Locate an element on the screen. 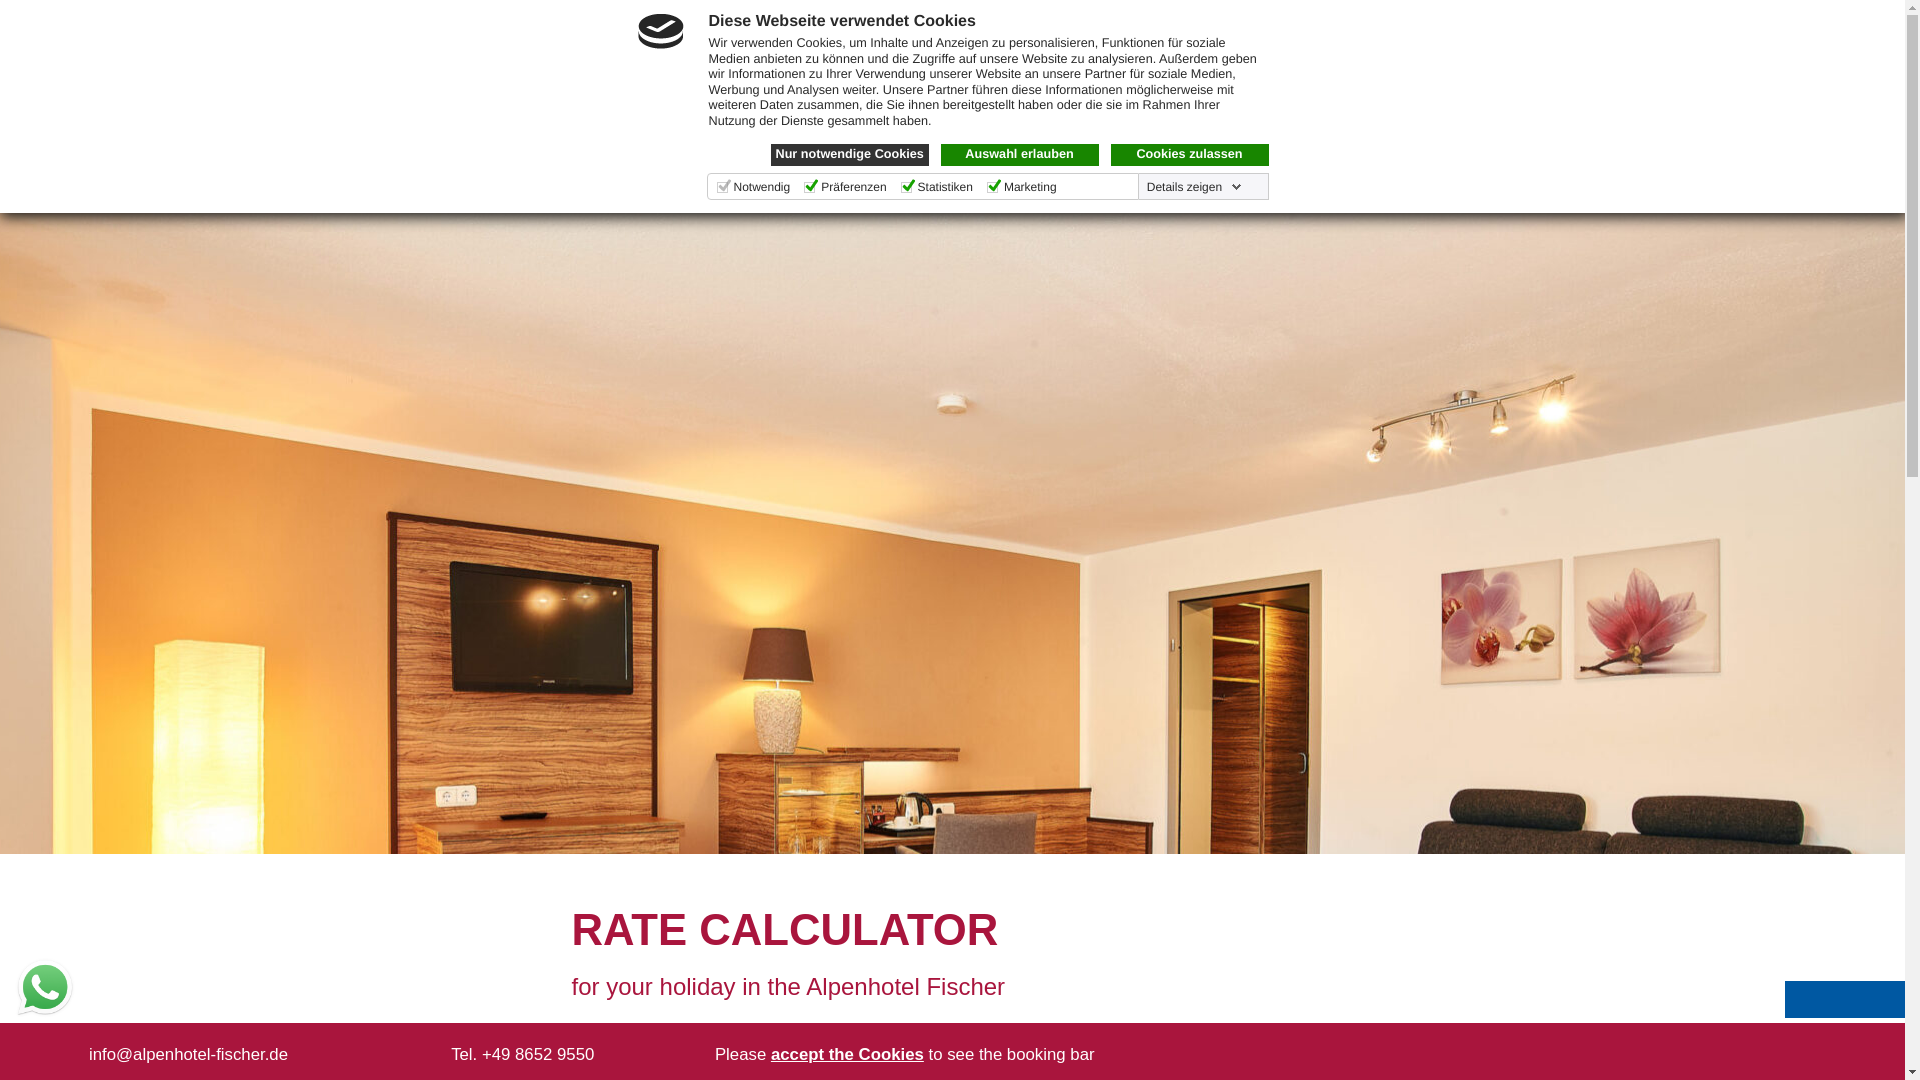  Nur notwendige Cookies is located at coordinates (848, 154).